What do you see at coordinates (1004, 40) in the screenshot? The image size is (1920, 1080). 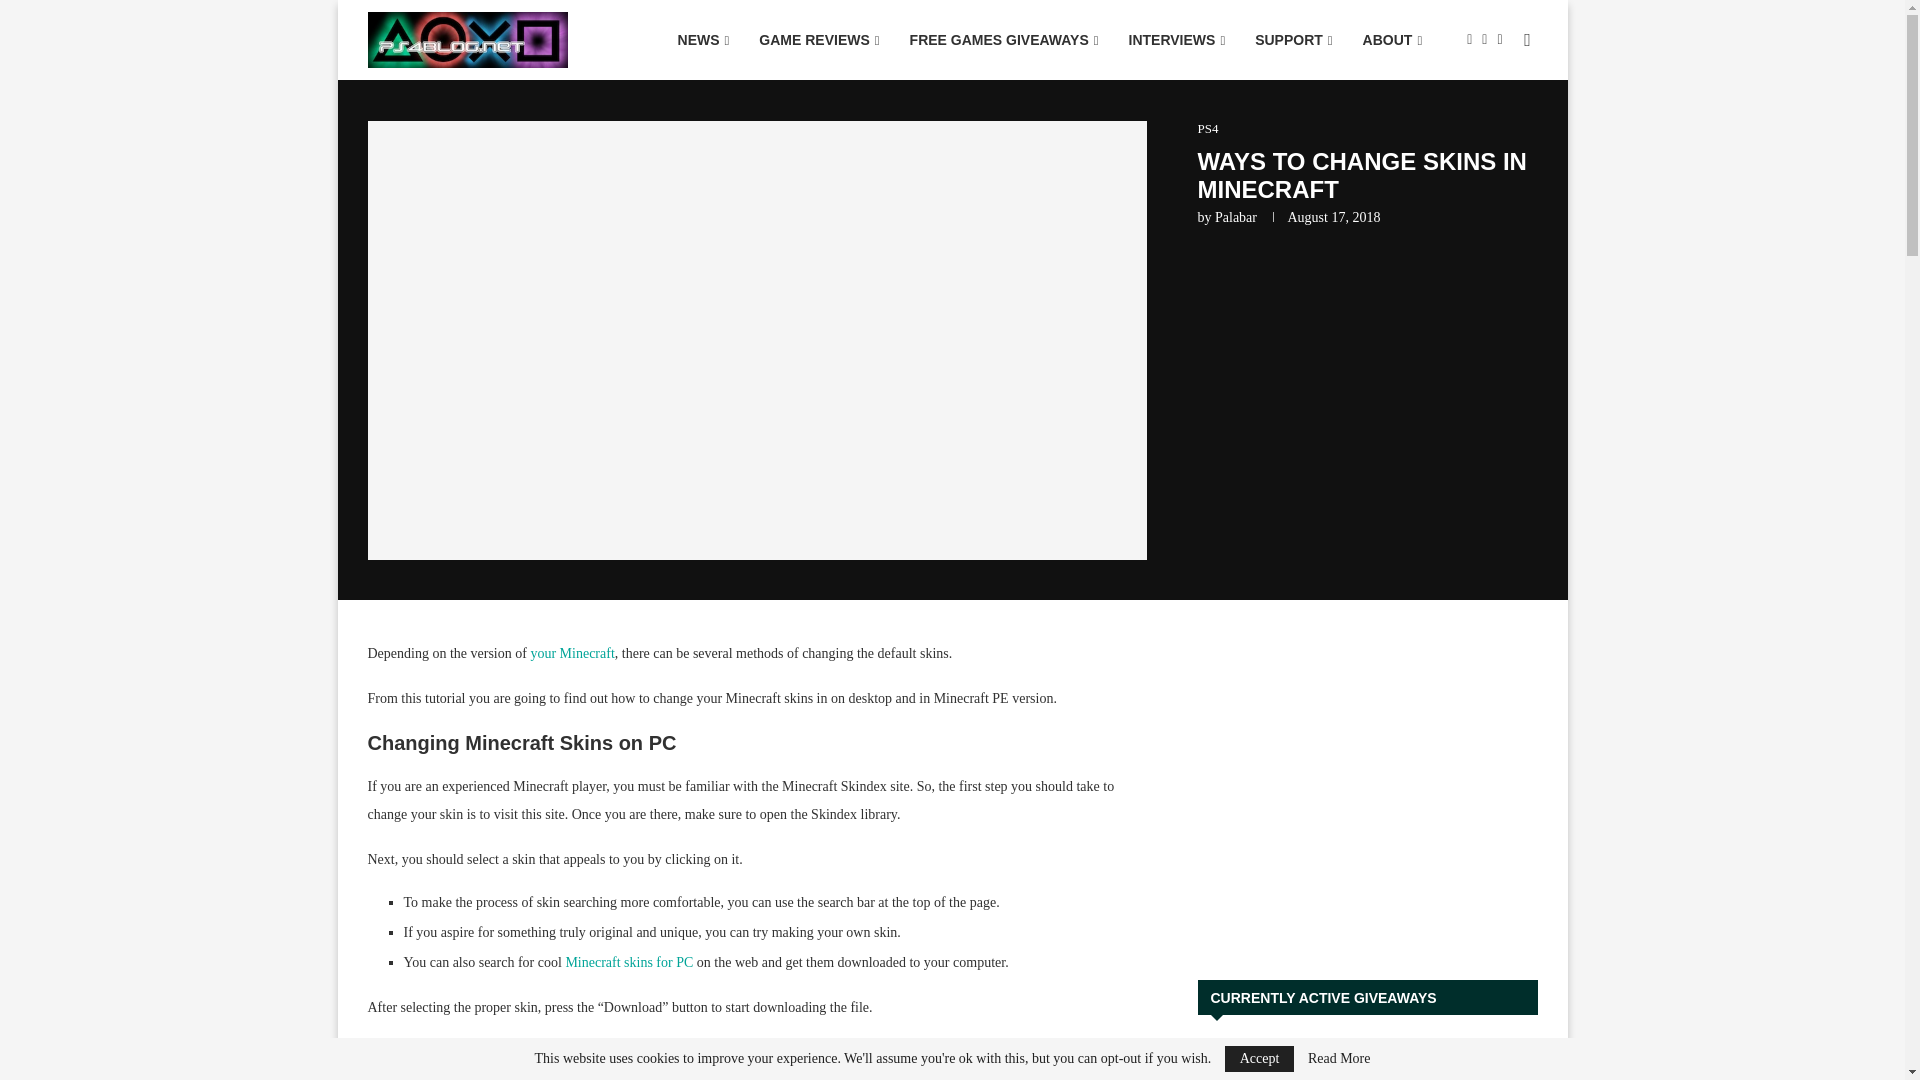 I see `FREE GAMES GIVEAWAYS` at bounding box center [1004, 40].